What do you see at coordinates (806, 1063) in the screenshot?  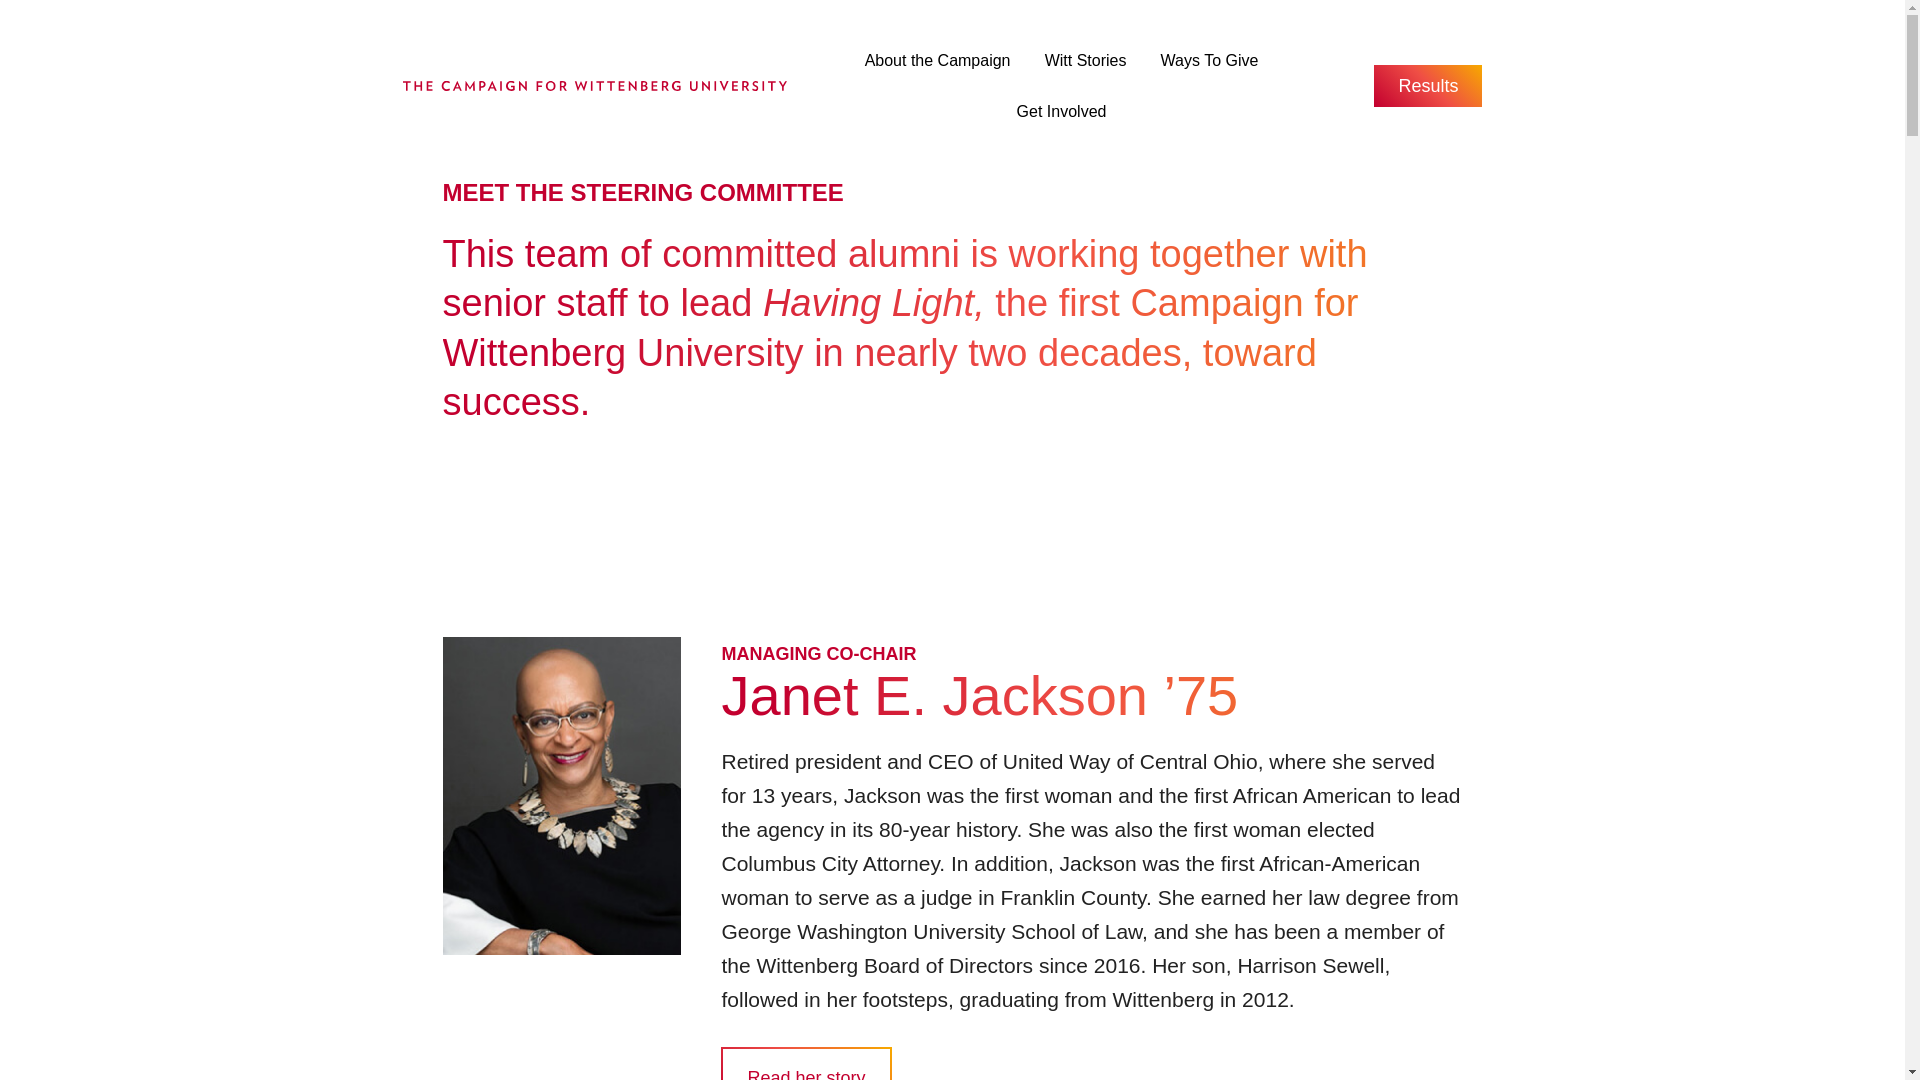 I see `Read her story` at bounding box center [806, 1063].